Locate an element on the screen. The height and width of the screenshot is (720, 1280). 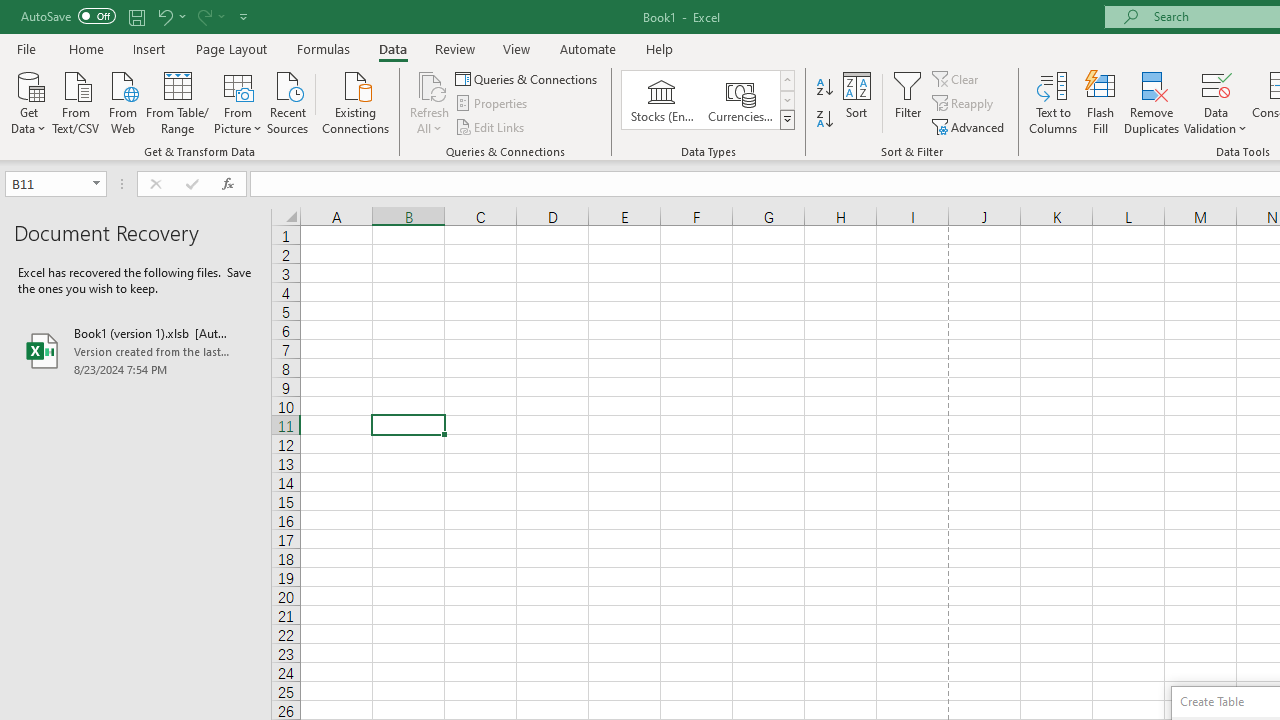
Sort... is located at coordinates (856, 102).